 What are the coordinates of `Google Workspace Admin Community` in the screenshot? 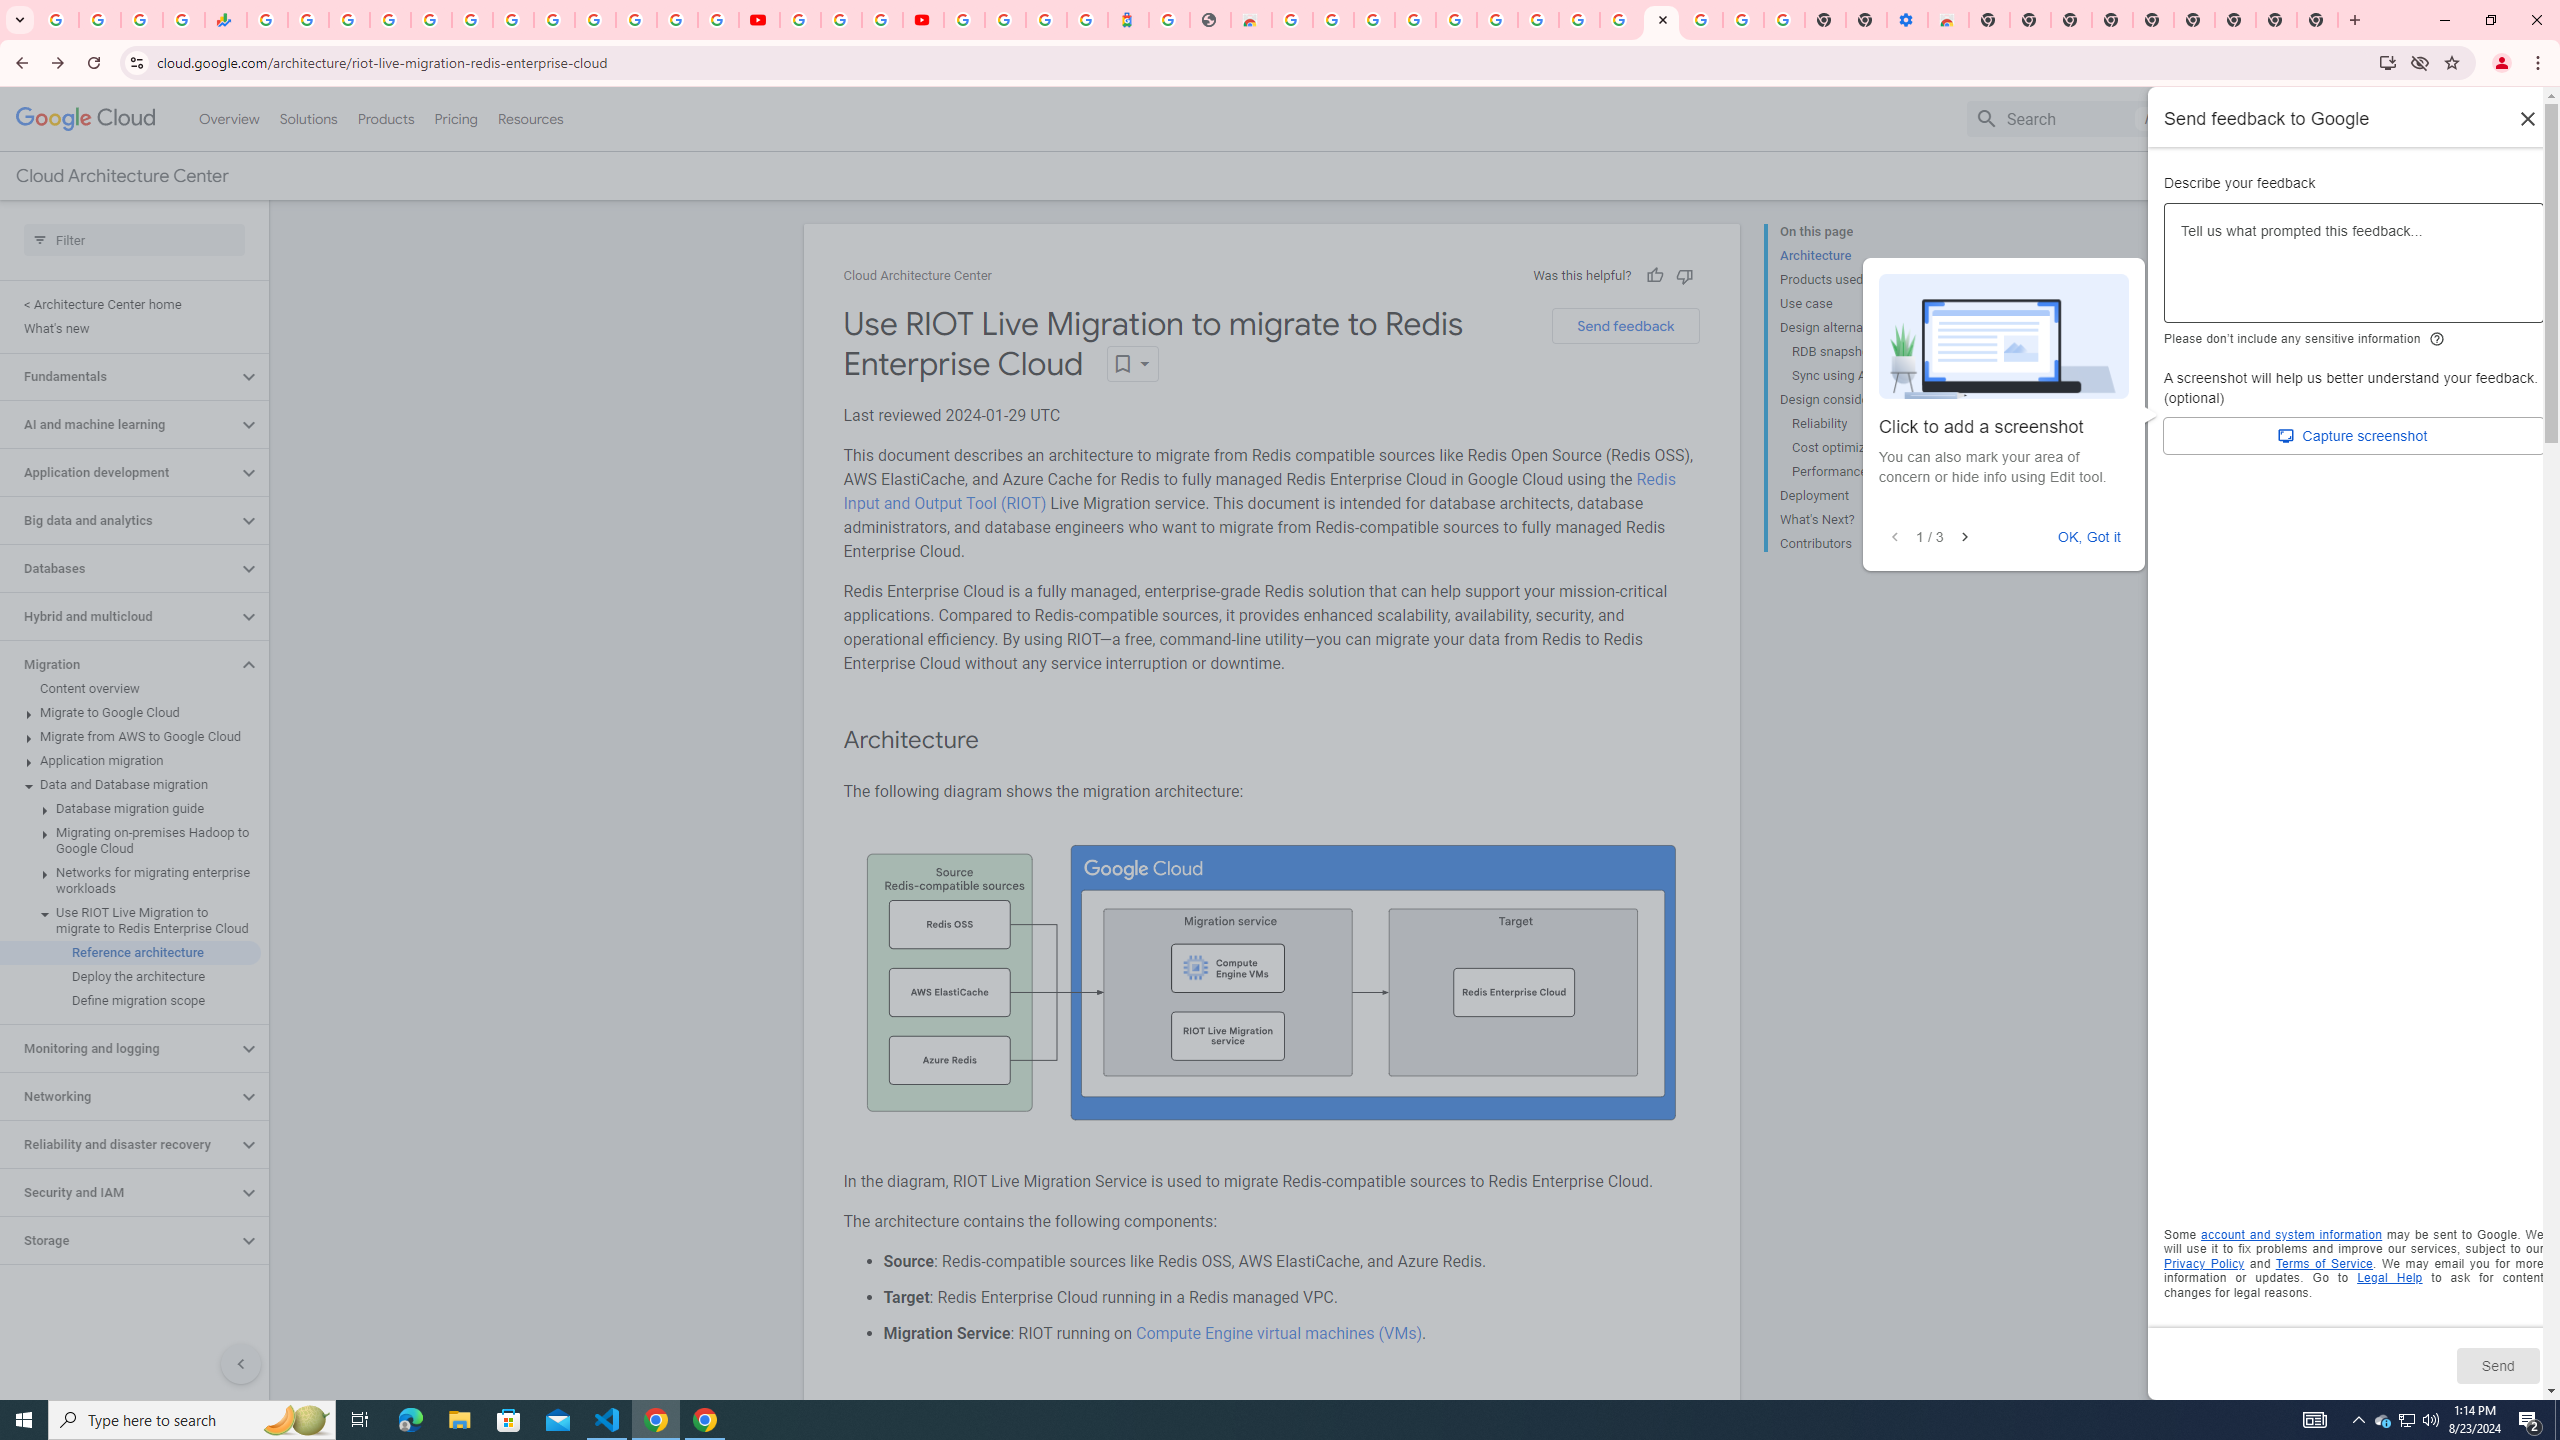 It's located at (58, 20).